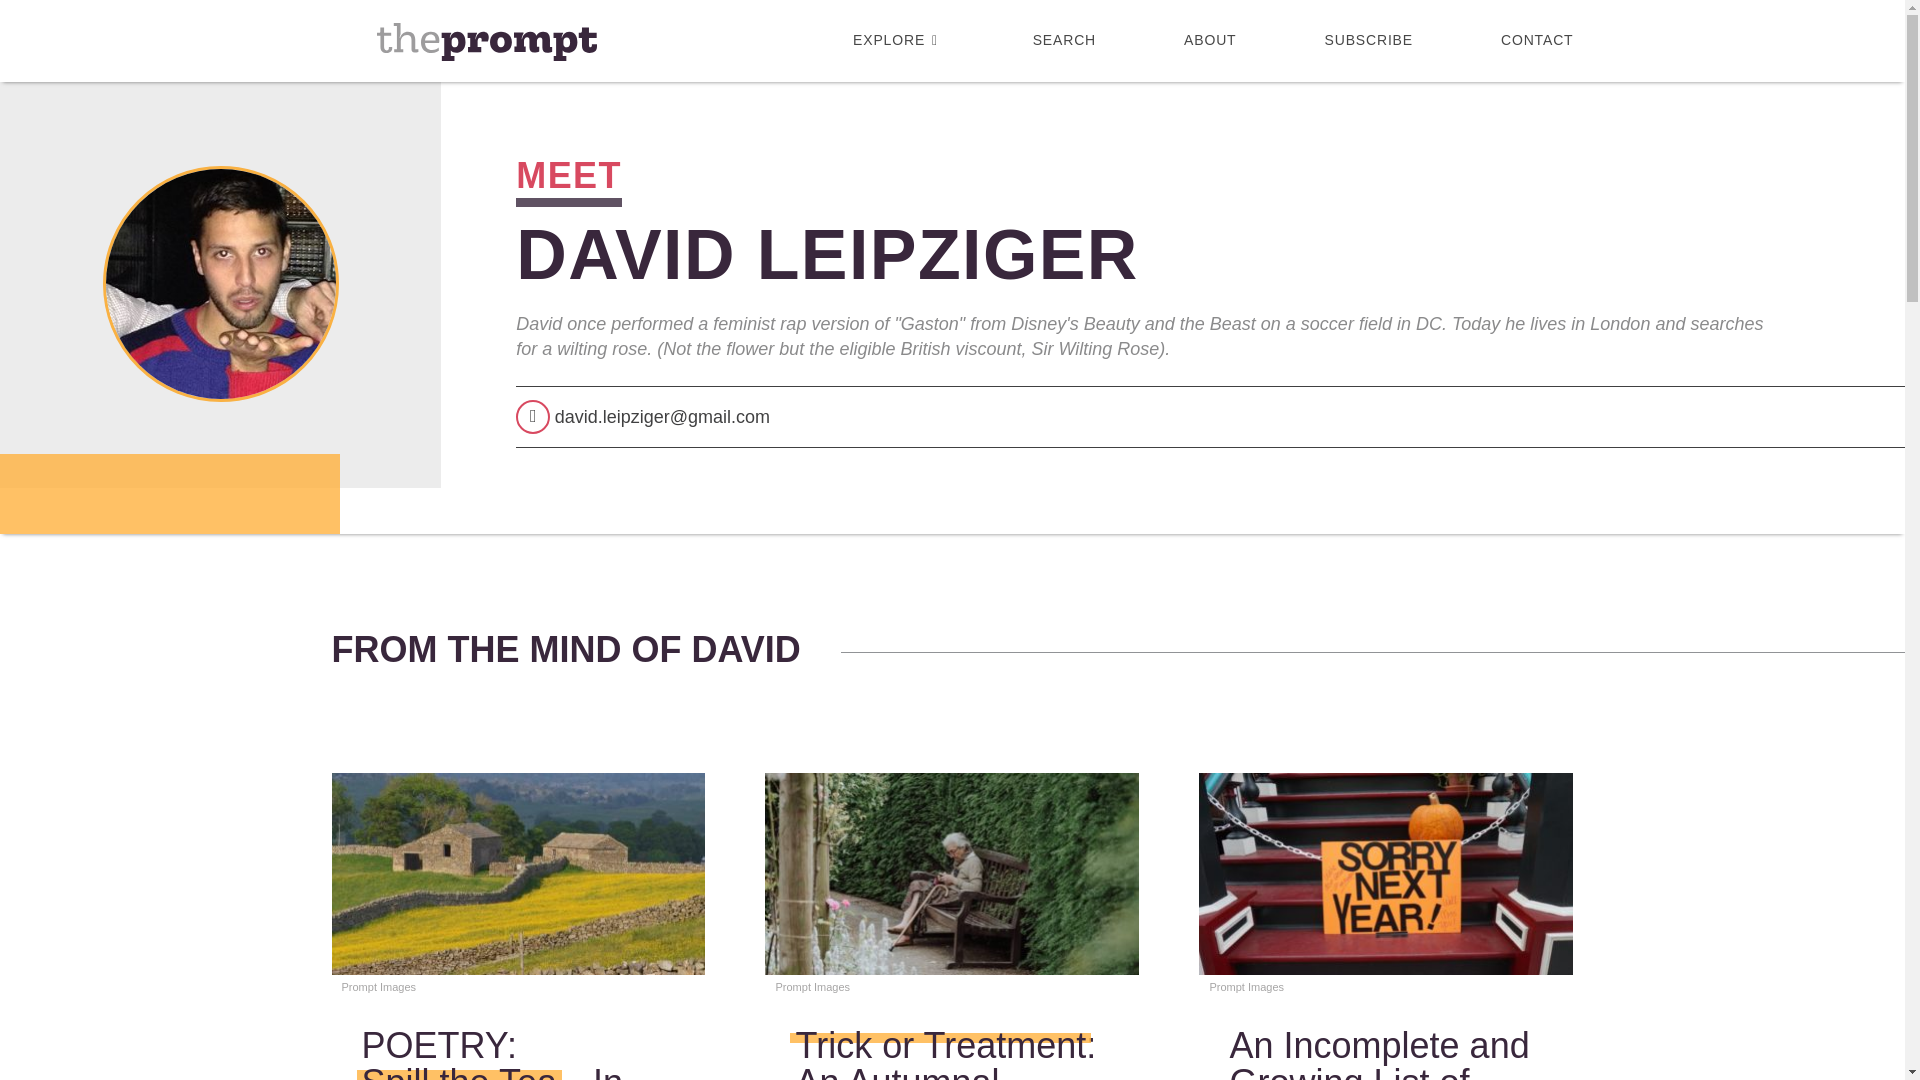  I want to click on CONTACT, so click(1516, 40).